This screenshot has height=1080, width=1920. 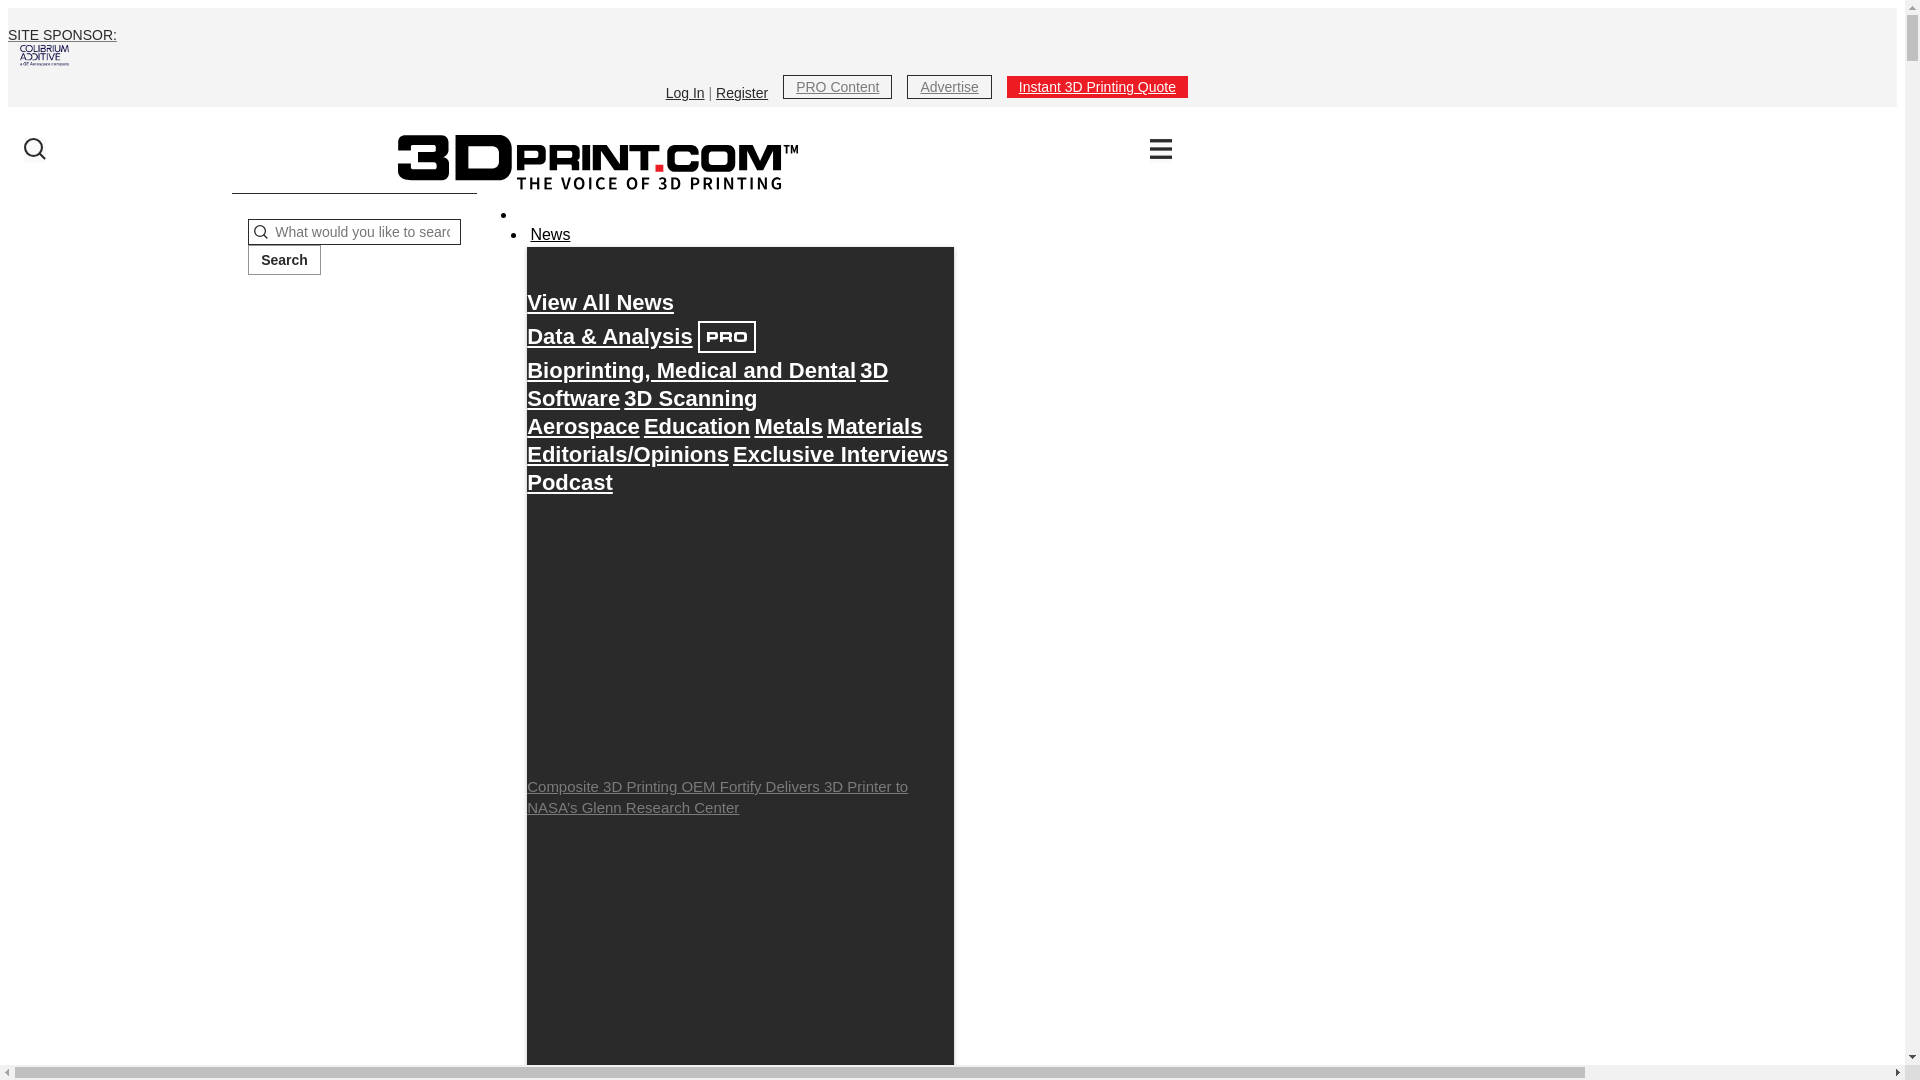 What do you see at coordinates (788, 426) in the screenshot?
I see `Metals` at bounding box center [788, 426].